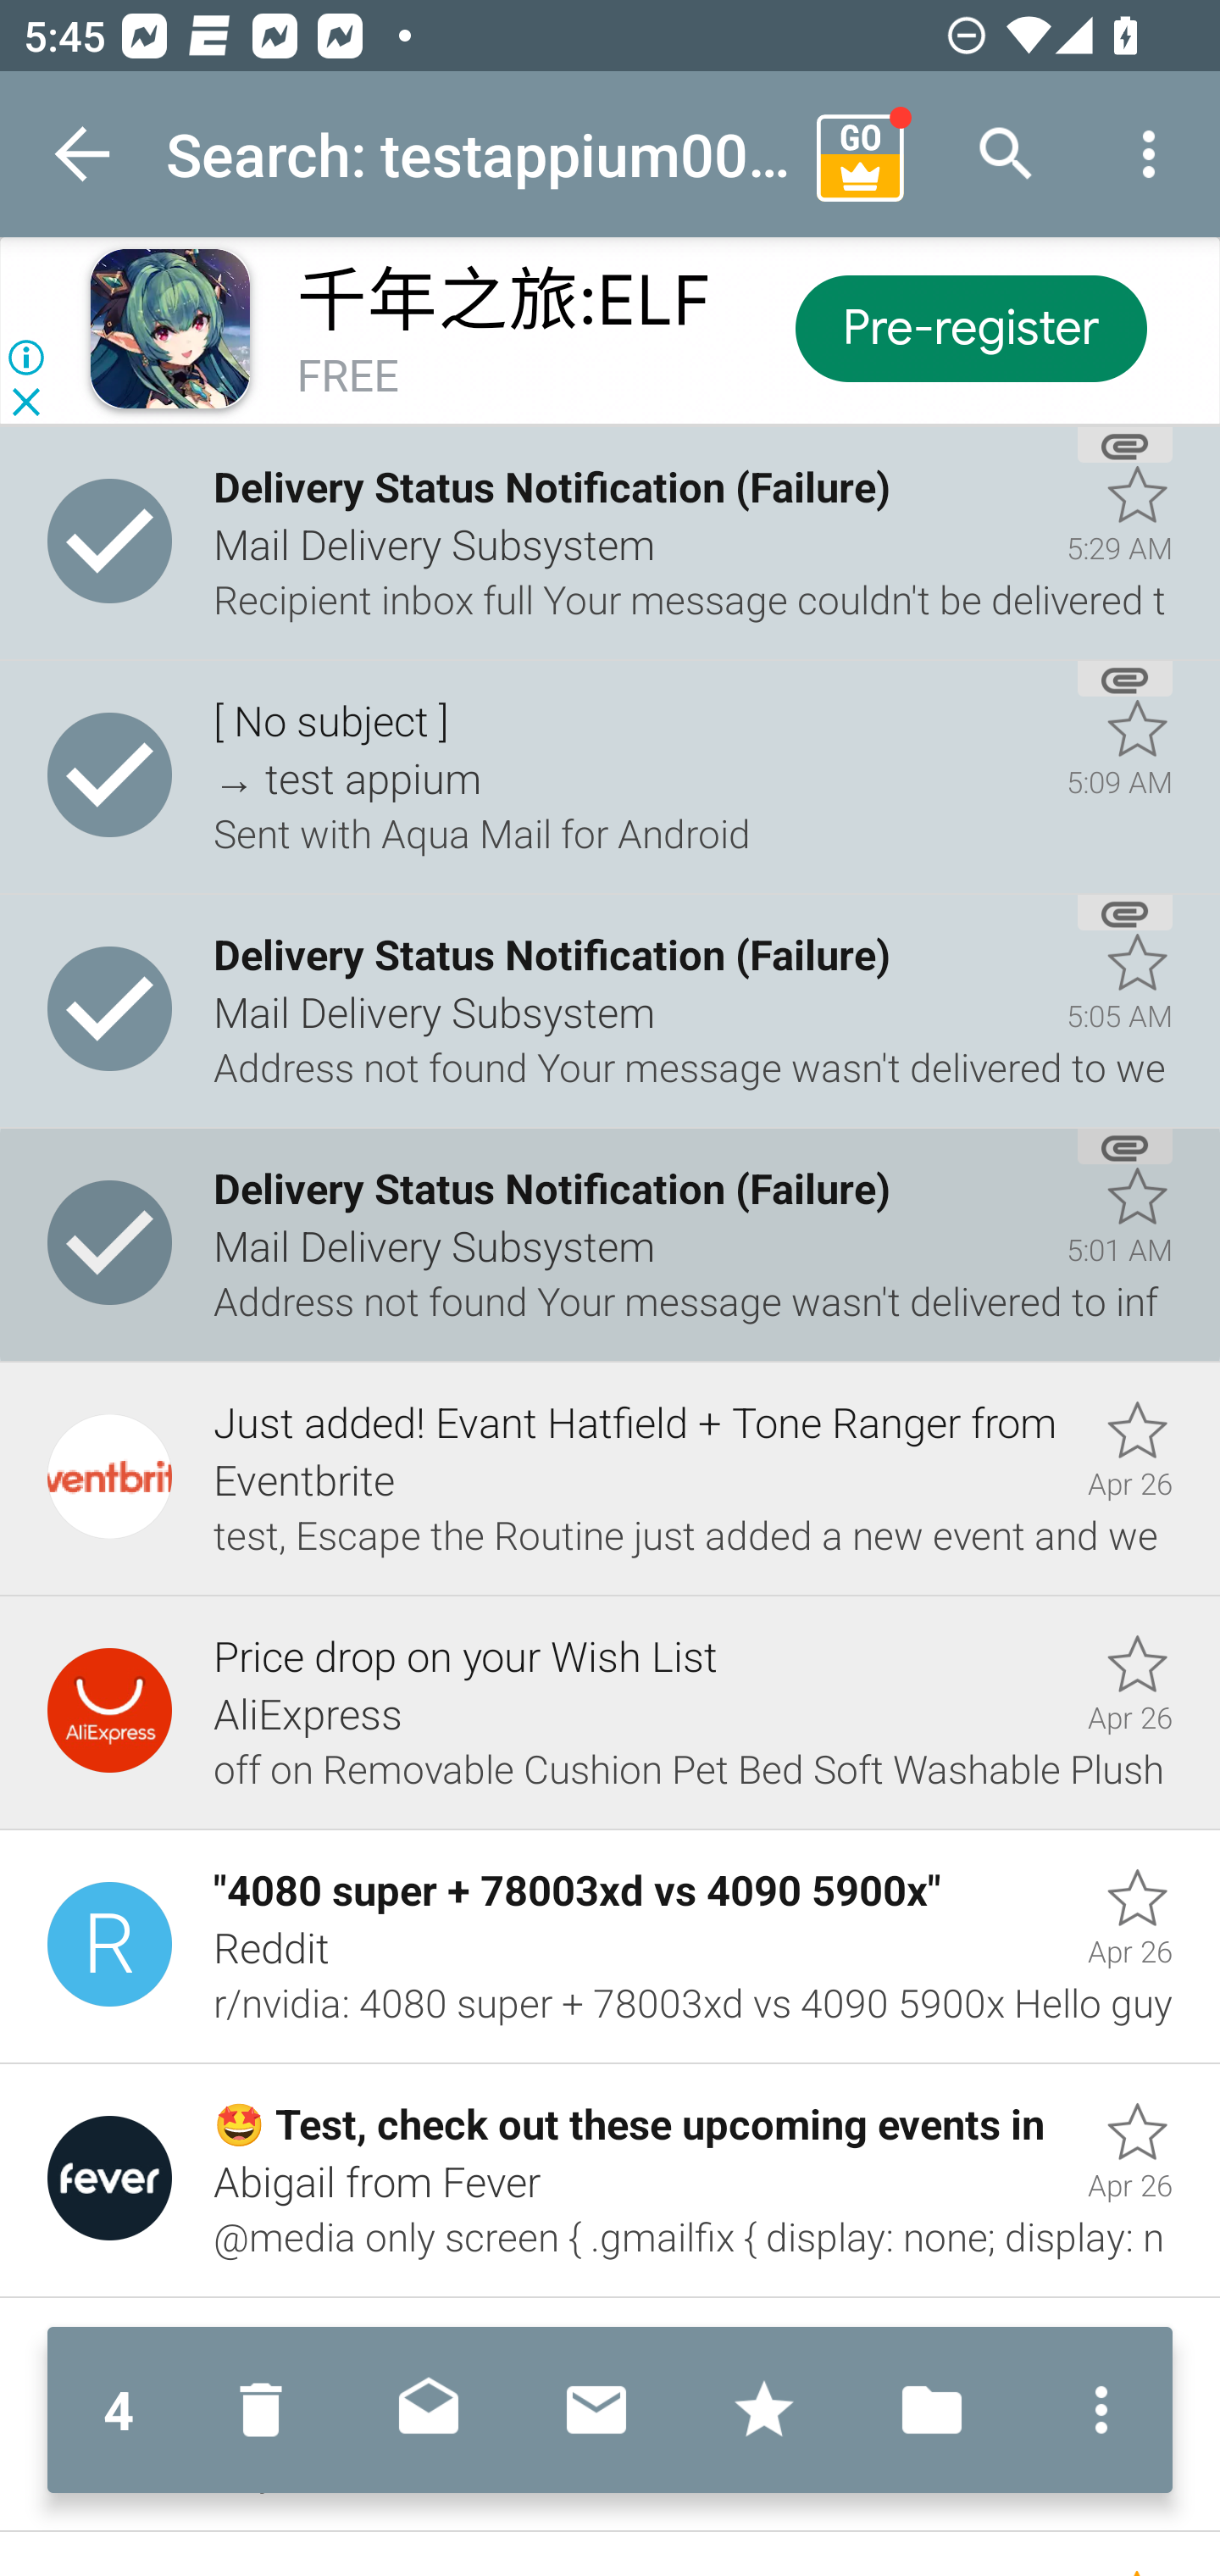  What do you see at coordinates (764, 2410) in the screenshot?
I see `Mark with stars` at bounding box center [764, 2410].